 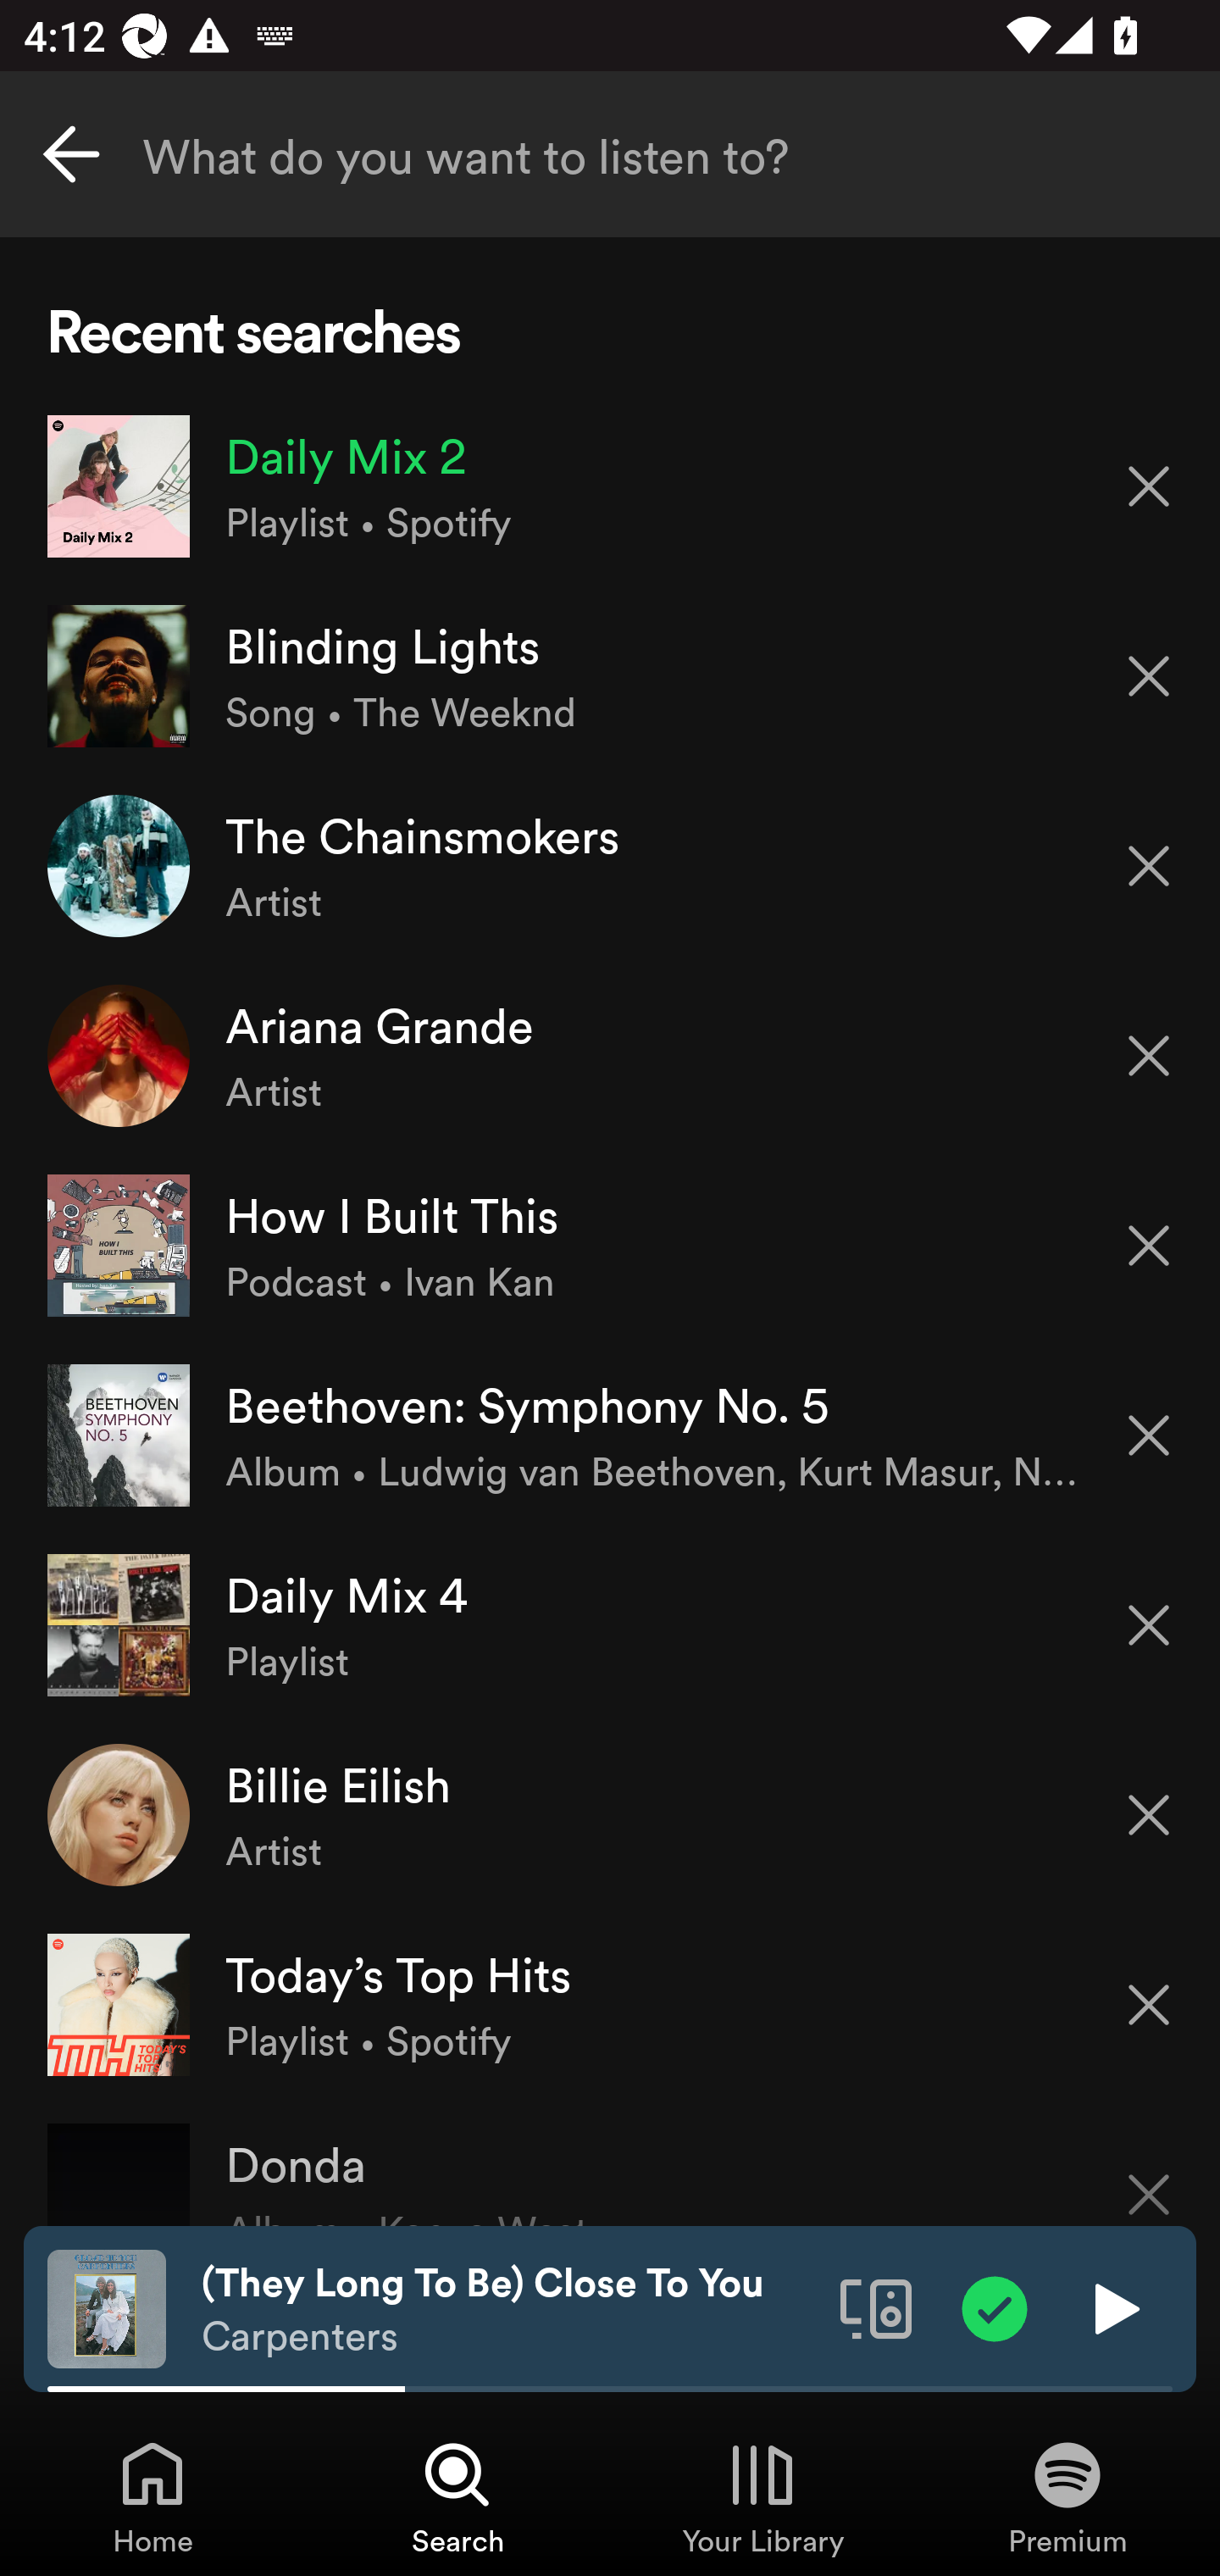 What do you see at coordinates (1067, 2496) in the screenshot?
I see `Premium, Tab 4 of 4 Premium Premium` at bounding box center [1067, 2496].